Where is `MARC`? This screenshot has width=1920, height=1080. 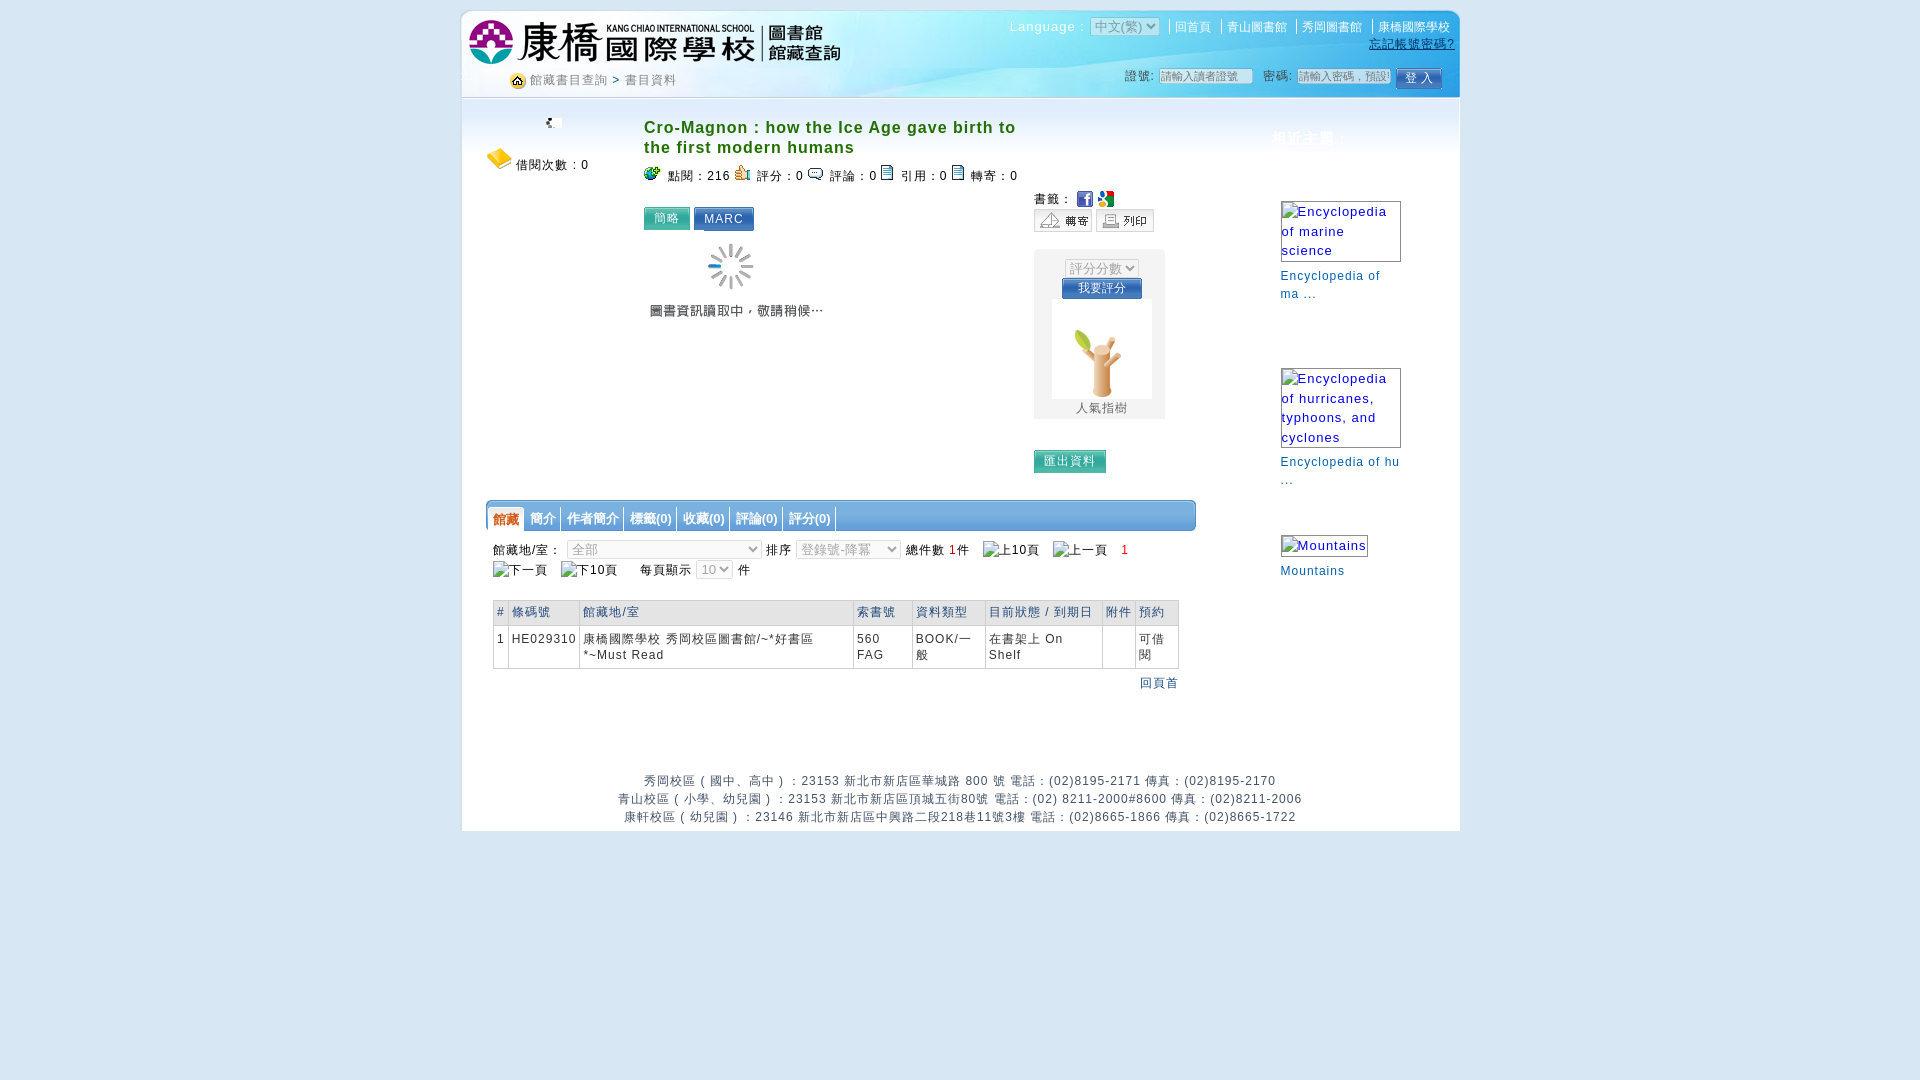 MARC is located at coordinates (728, 218).